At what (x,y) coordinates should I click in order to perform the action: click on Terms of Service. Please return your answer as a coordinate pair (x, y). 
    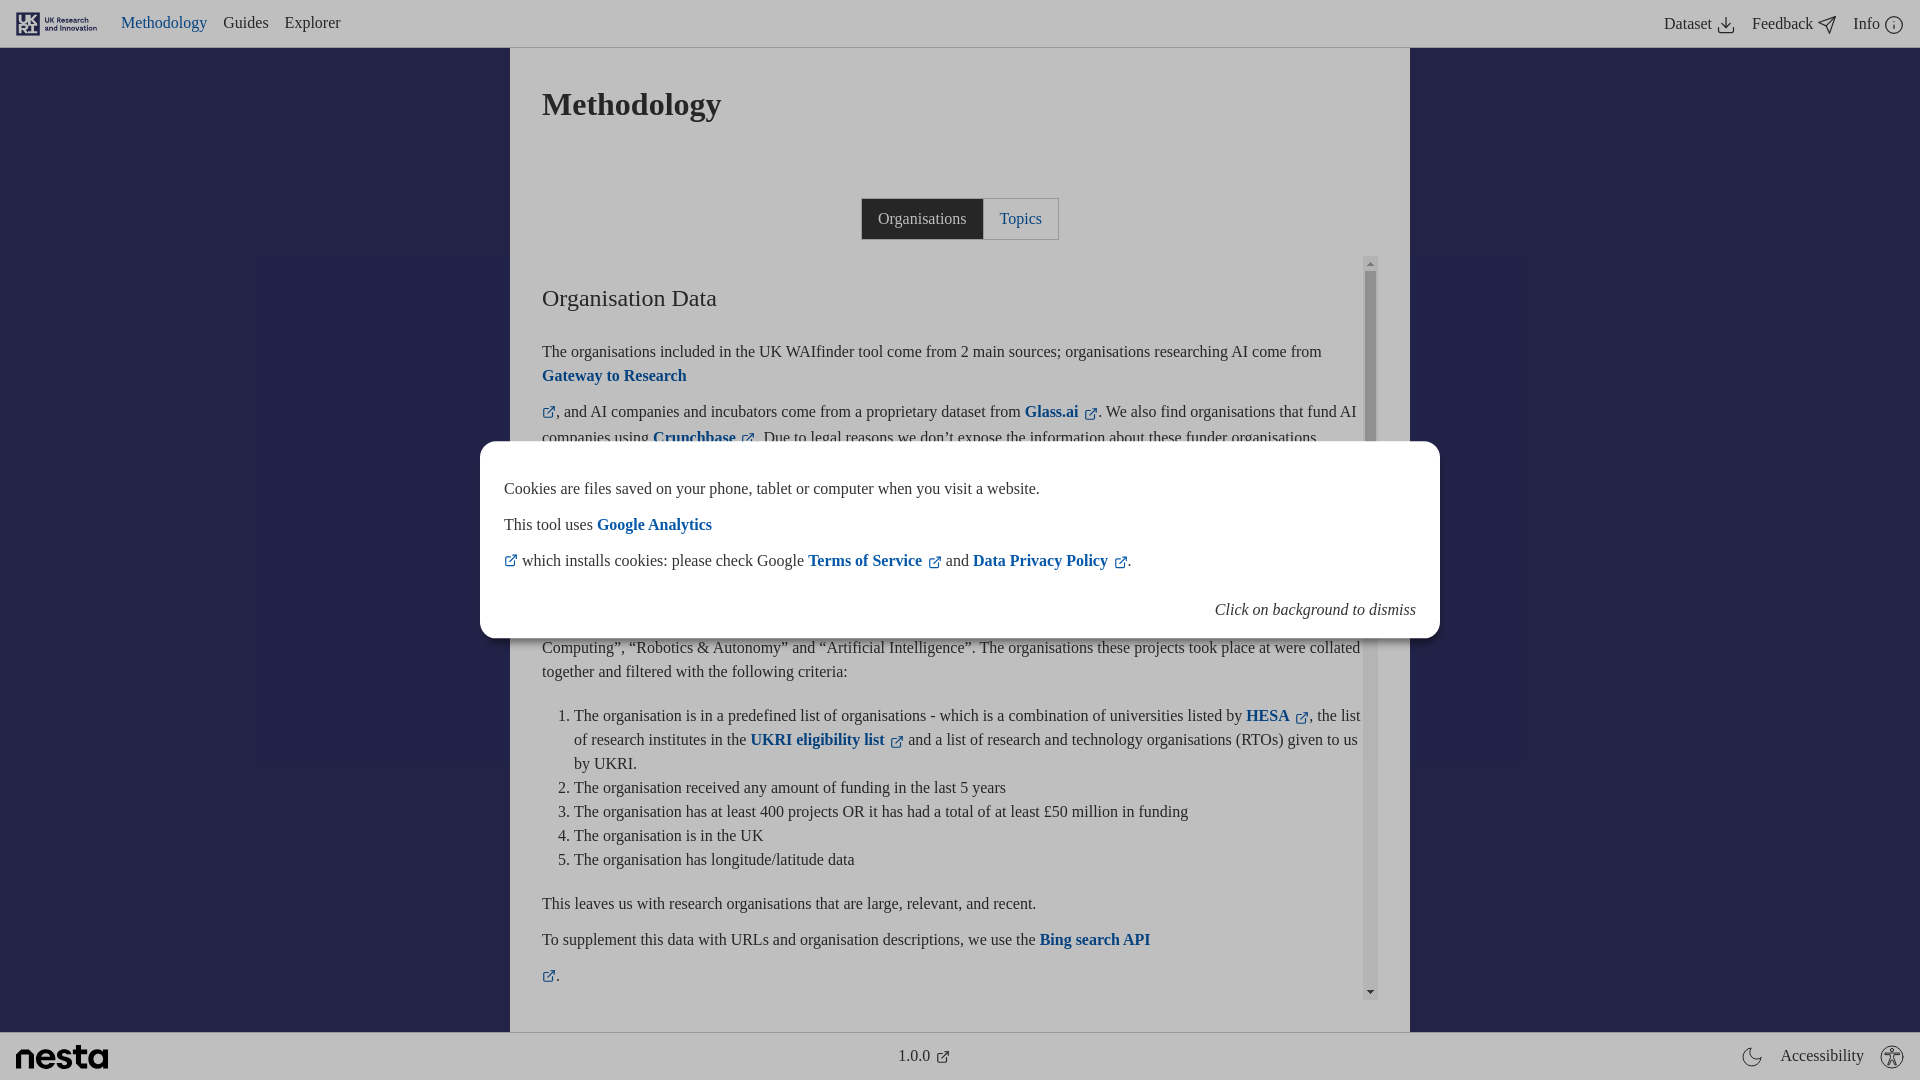
    Looking at the image, I should click on (875, 560).